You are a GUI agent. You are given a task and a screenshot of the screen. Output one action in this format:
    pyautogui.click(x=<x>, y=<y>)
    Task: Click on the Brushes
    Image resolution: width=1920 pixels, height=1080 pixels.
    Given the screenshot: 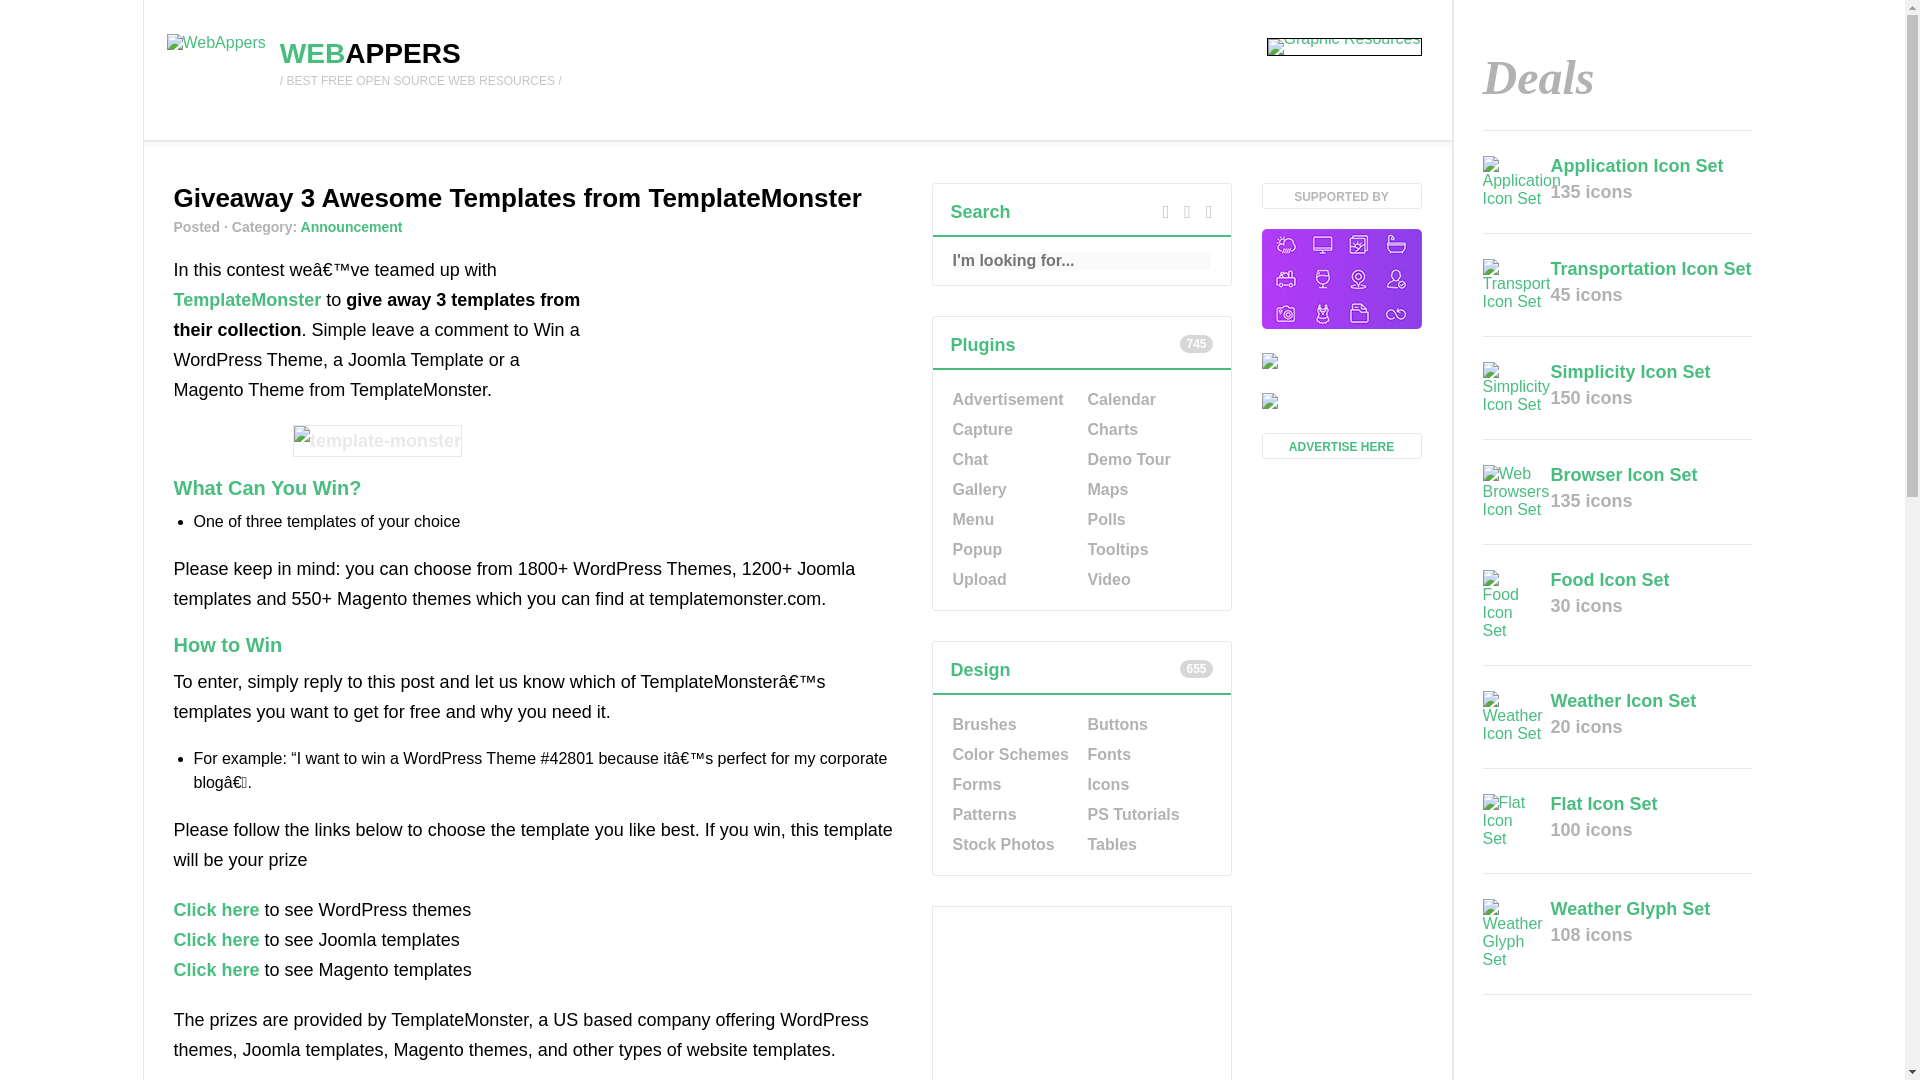 What is the action you would take?
    pyautogui.click(x=1012, y=724)
    